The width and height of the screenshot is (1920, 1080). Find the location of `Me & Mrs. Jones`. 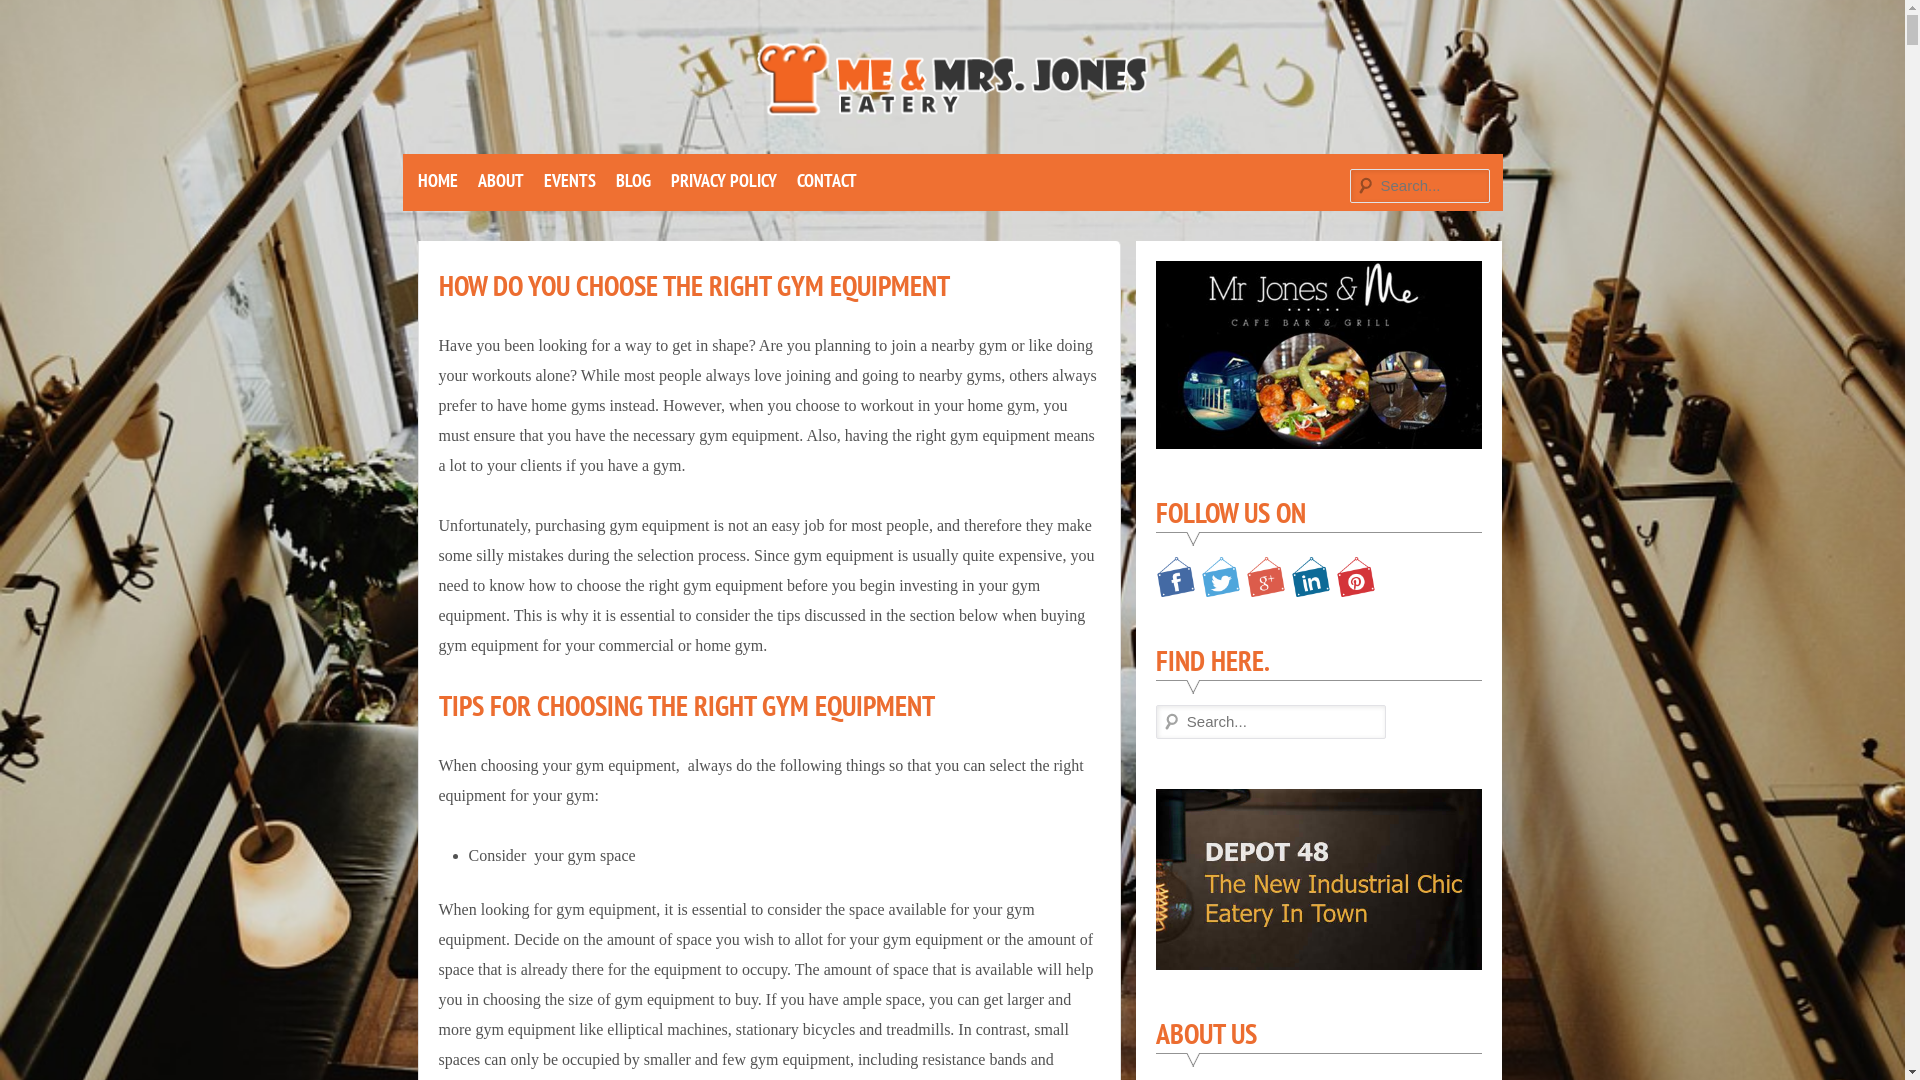

Me & Mrs. Jones is located at coordinates (786, 194).